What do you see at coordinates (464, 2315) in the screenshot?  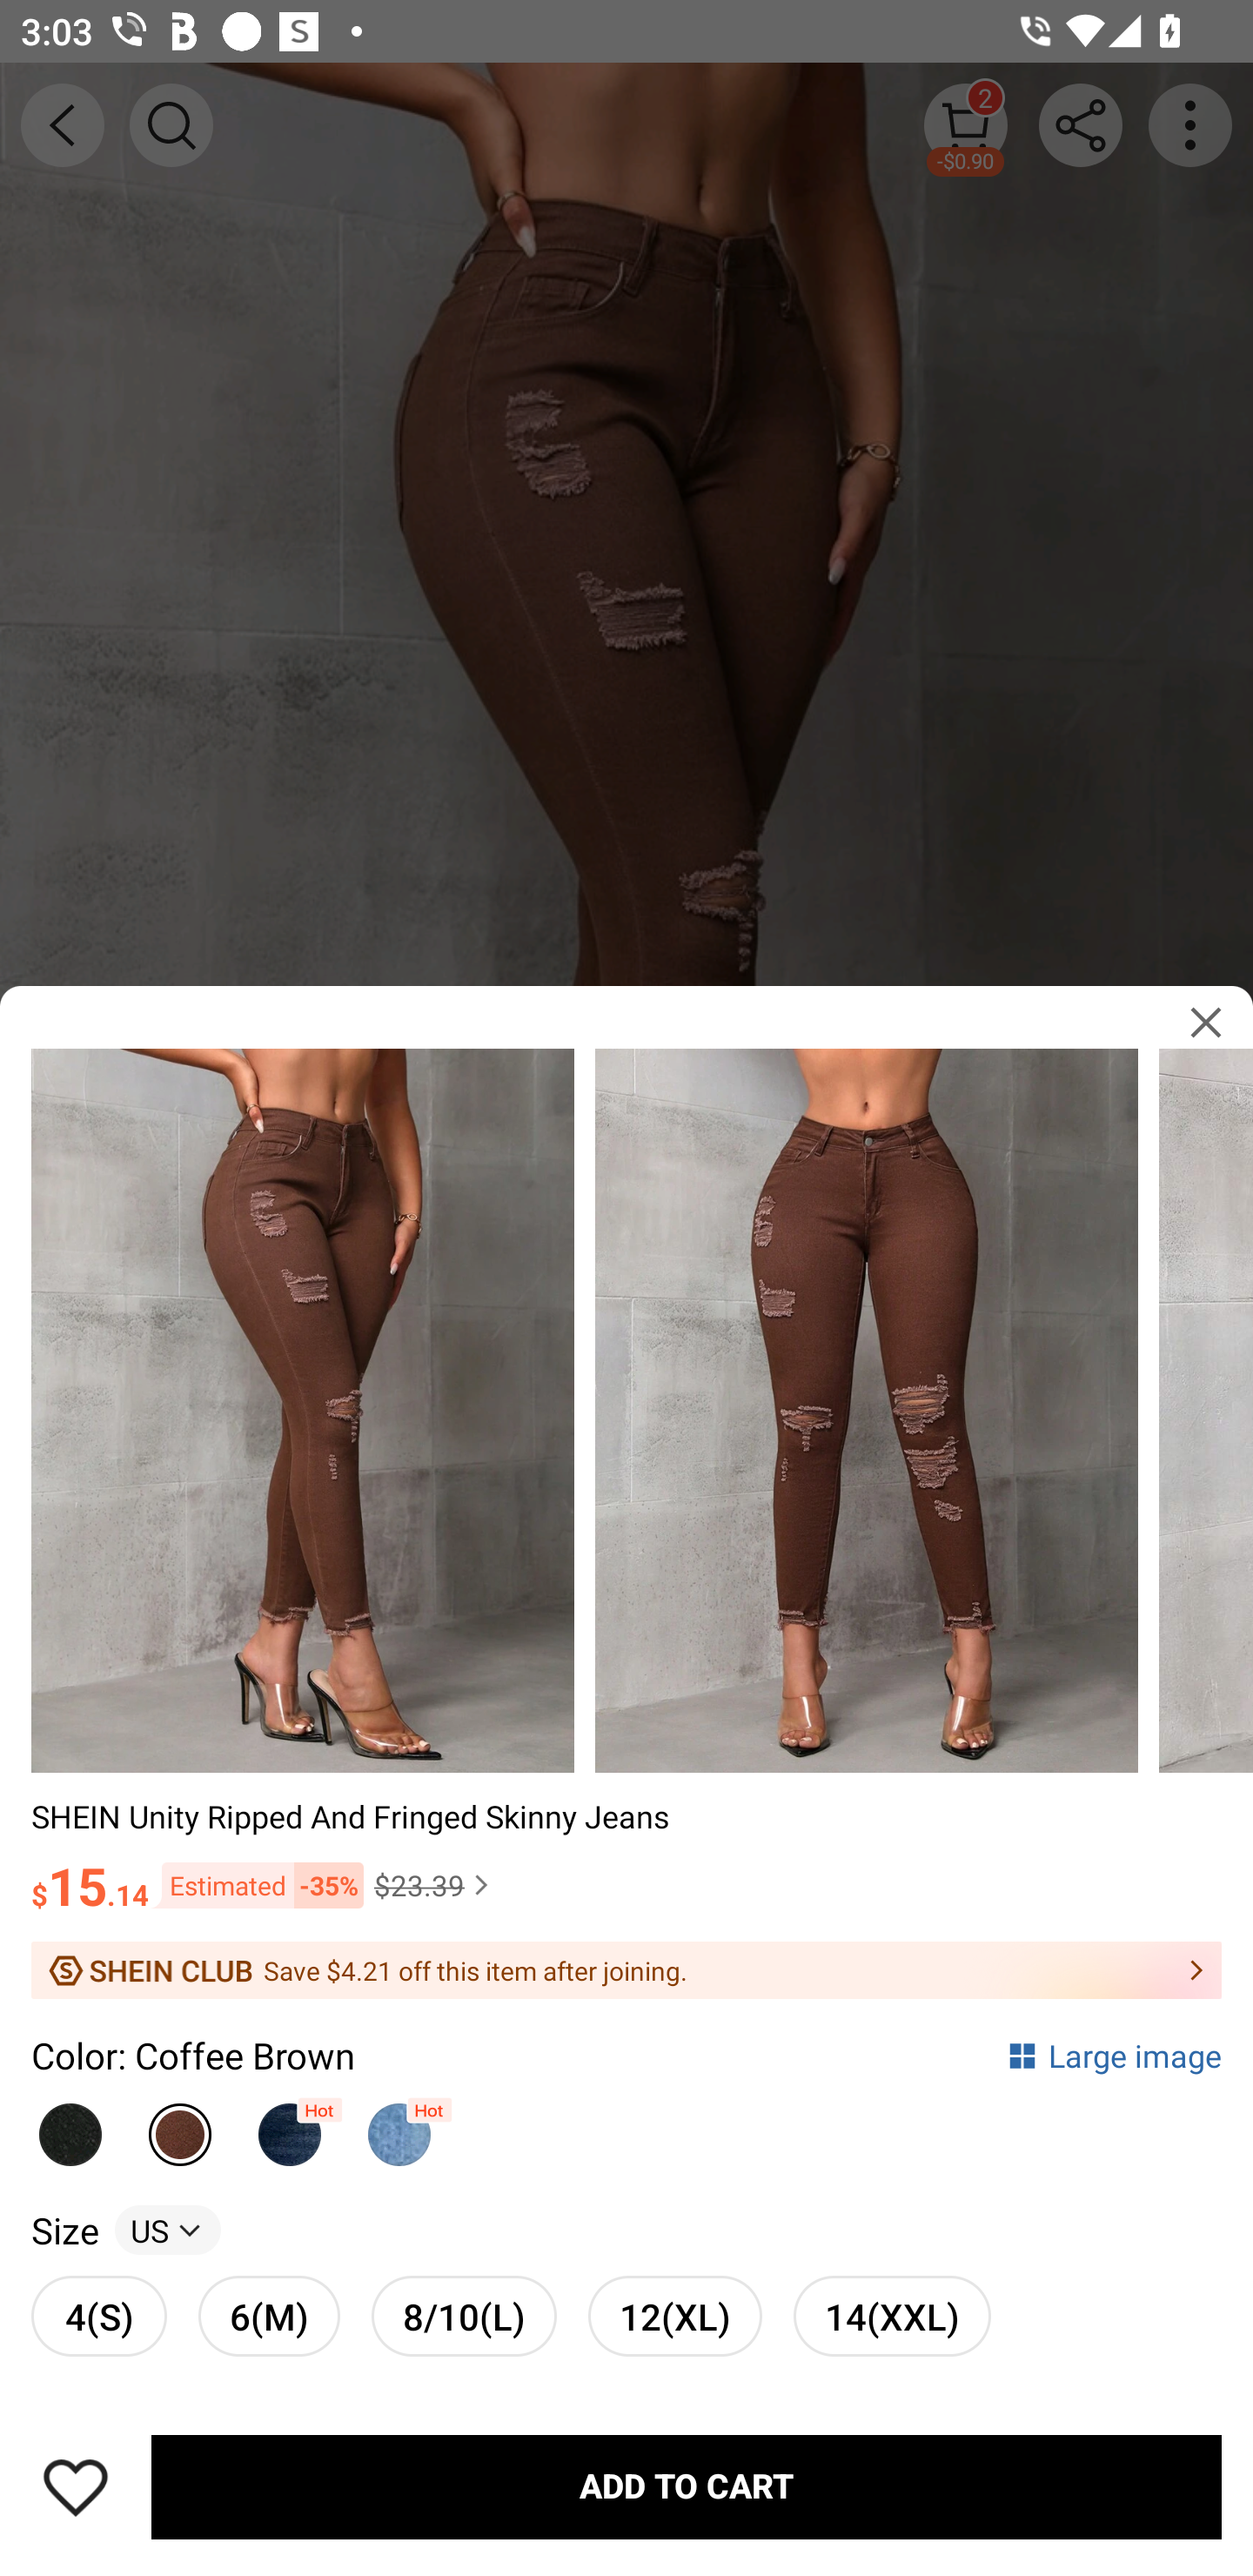 I see `8/10(L) 8/10(L)unselected option` at bounding box center [464, 2315].